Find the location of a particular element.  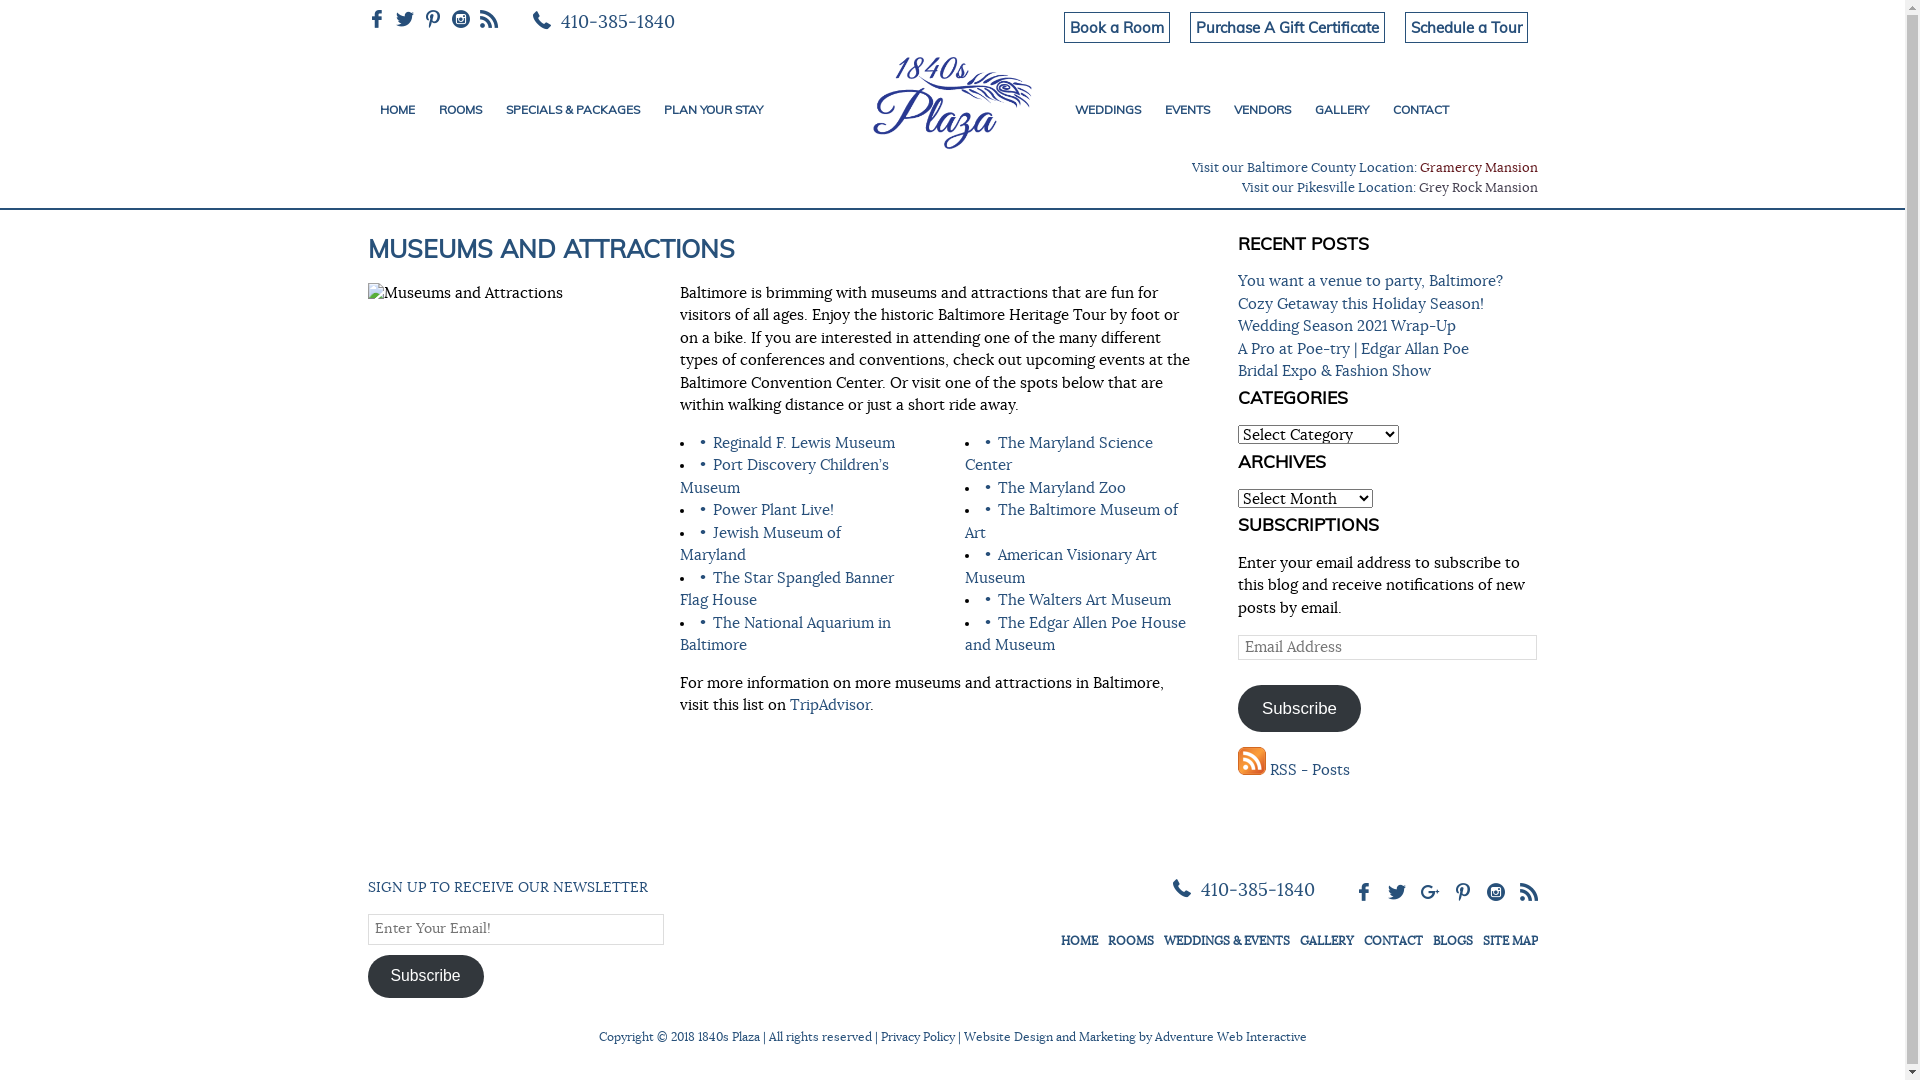

Subscribe is located at coordinates (426, 976).